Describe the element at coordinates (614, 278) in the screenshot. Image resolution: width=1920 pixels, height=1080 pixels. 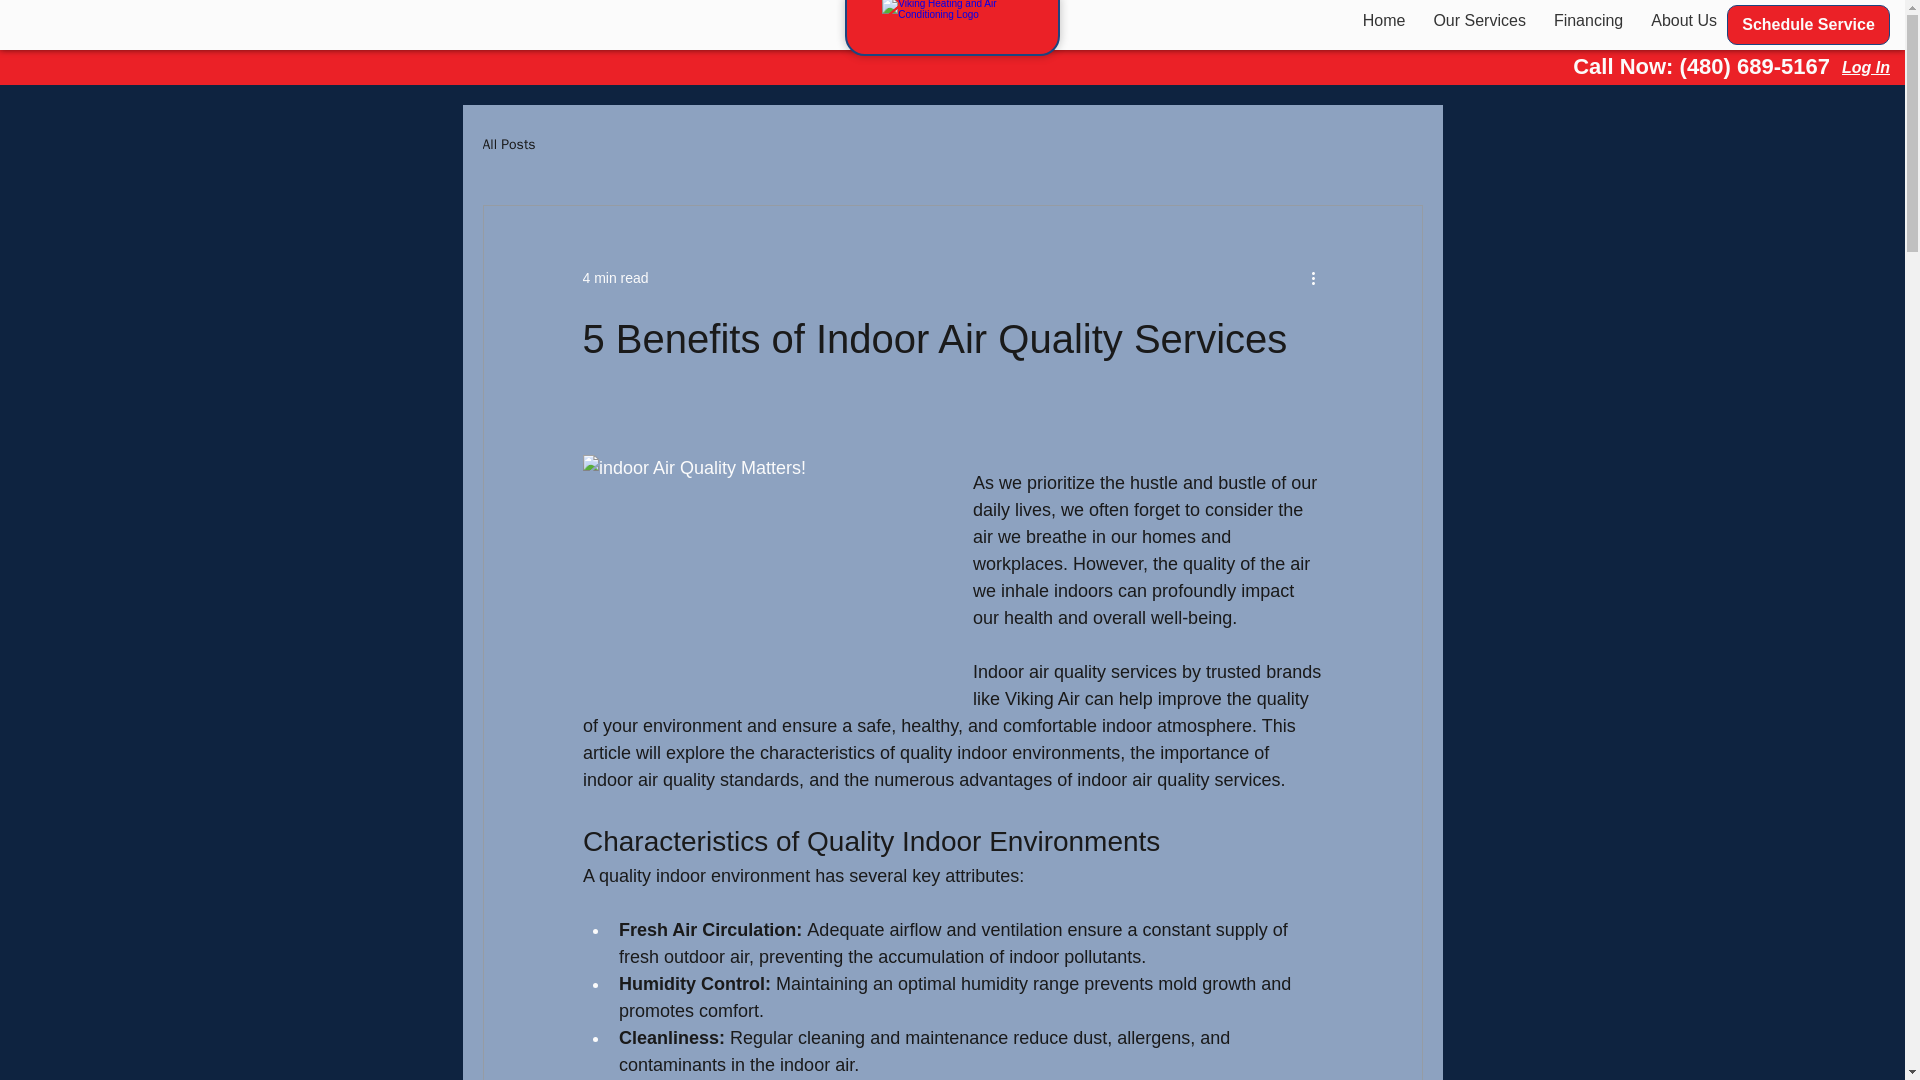
I see `Schedule Service` at that location.